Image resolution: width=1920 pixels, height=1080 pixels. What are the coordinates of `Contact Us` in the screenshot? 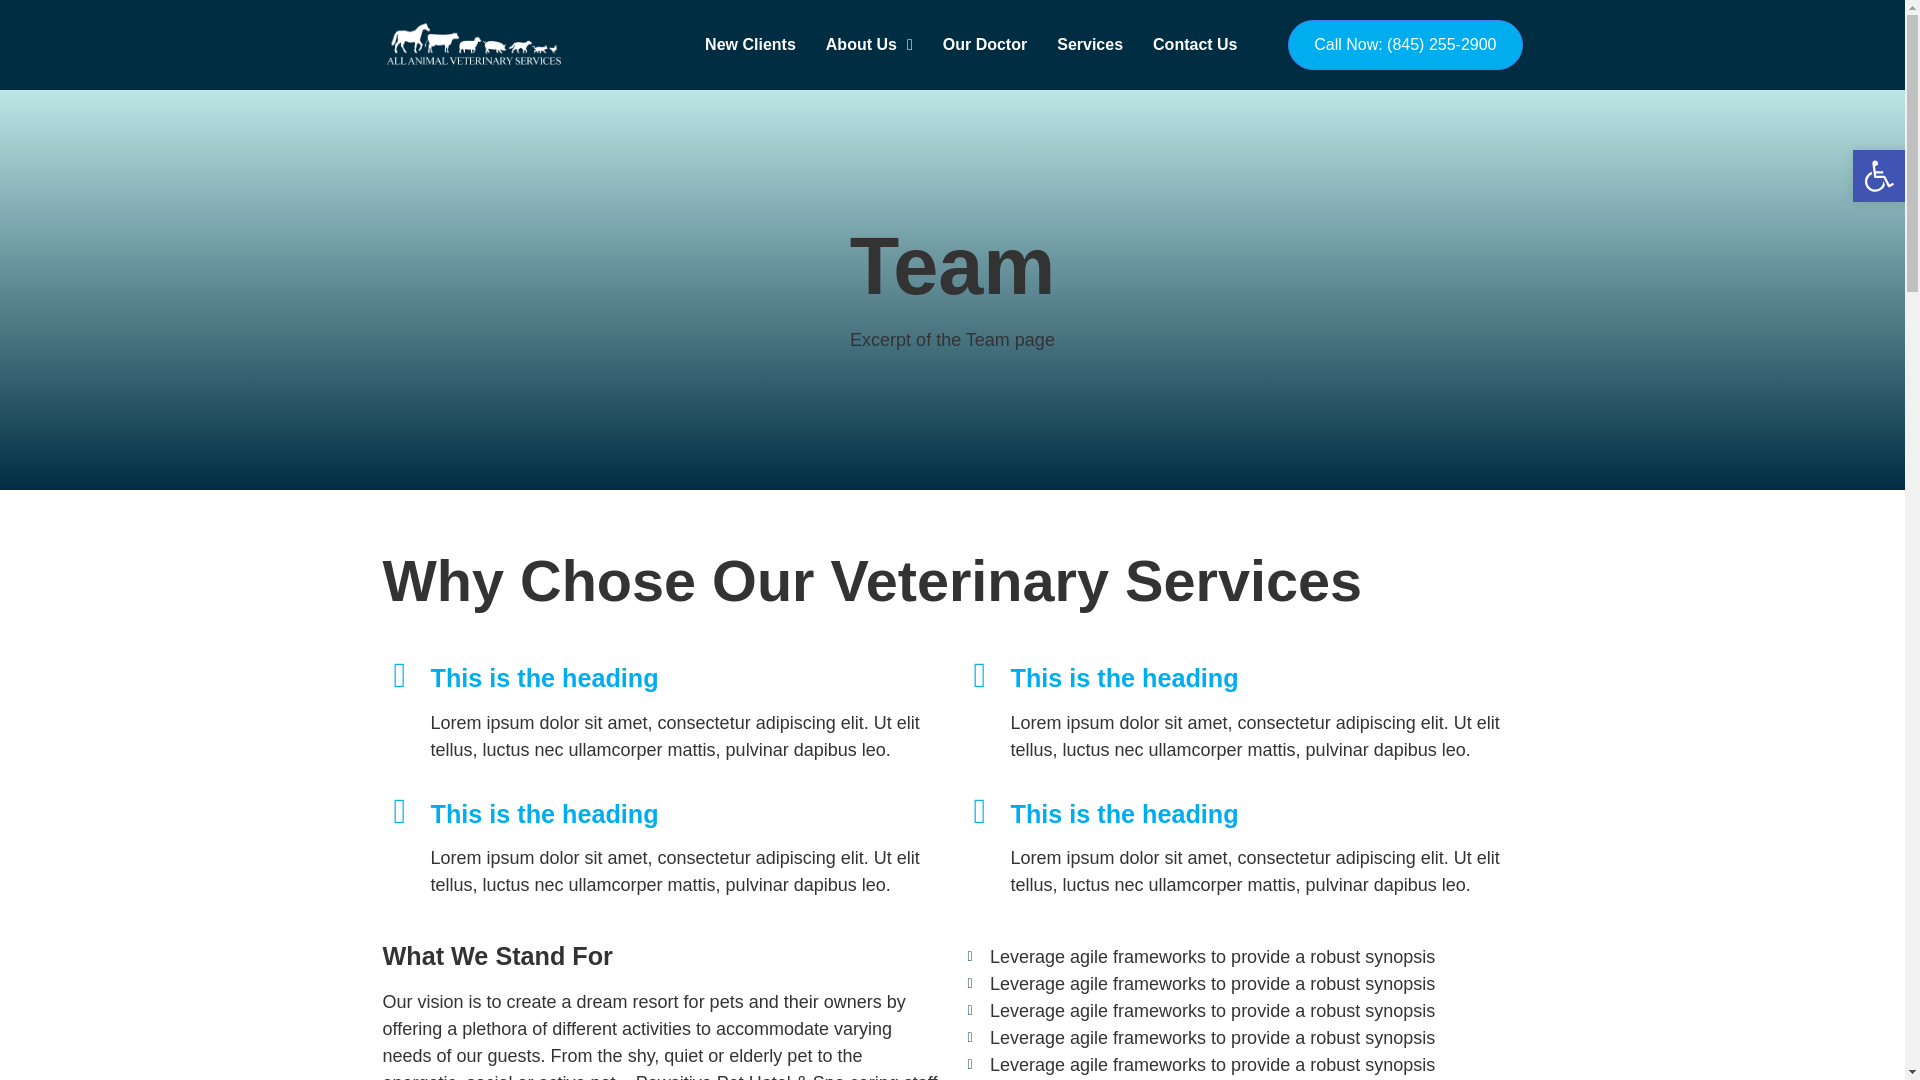 It's located at (1194, 45).